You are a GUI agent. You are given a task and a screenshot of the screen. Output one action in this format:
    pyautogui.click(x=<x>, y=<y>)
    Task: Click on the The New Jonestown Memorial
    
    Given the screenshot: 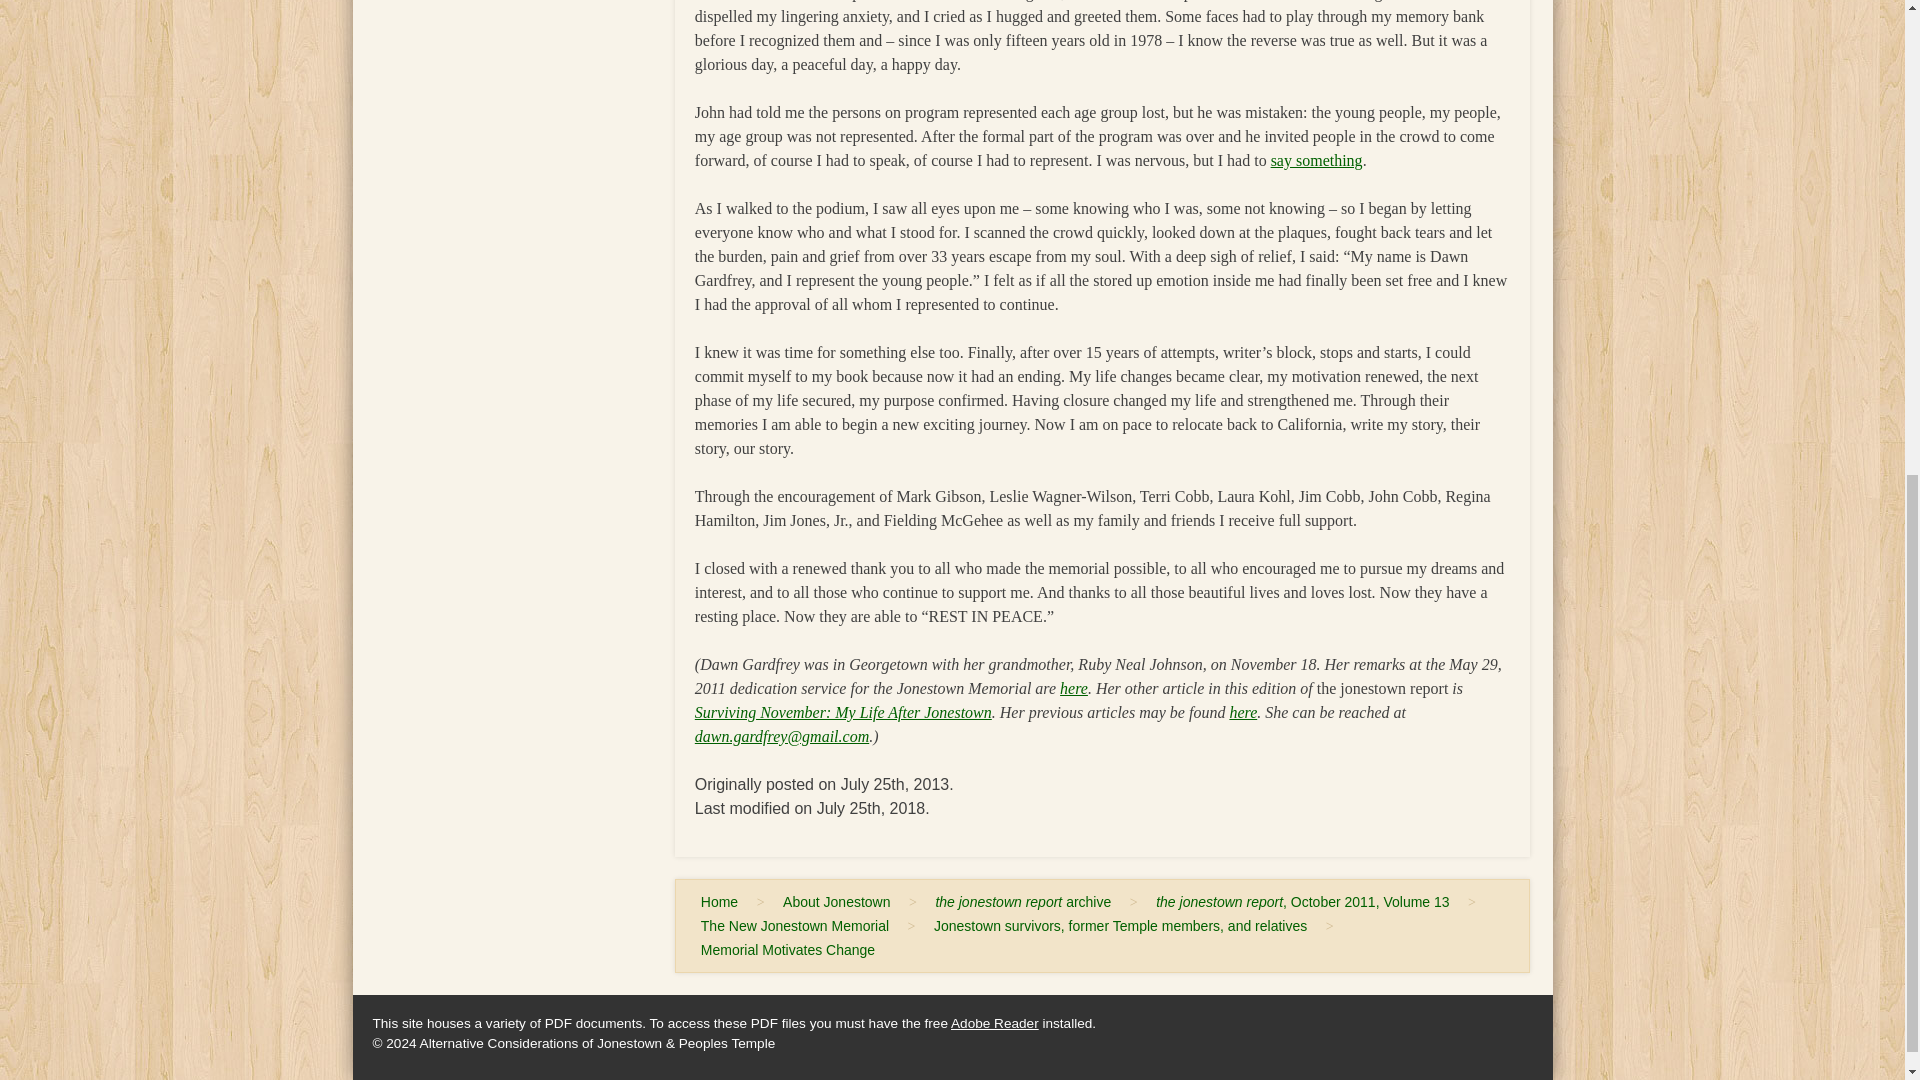 What is the action you would take?
    pyautogui.click(x=794, y=926)
    